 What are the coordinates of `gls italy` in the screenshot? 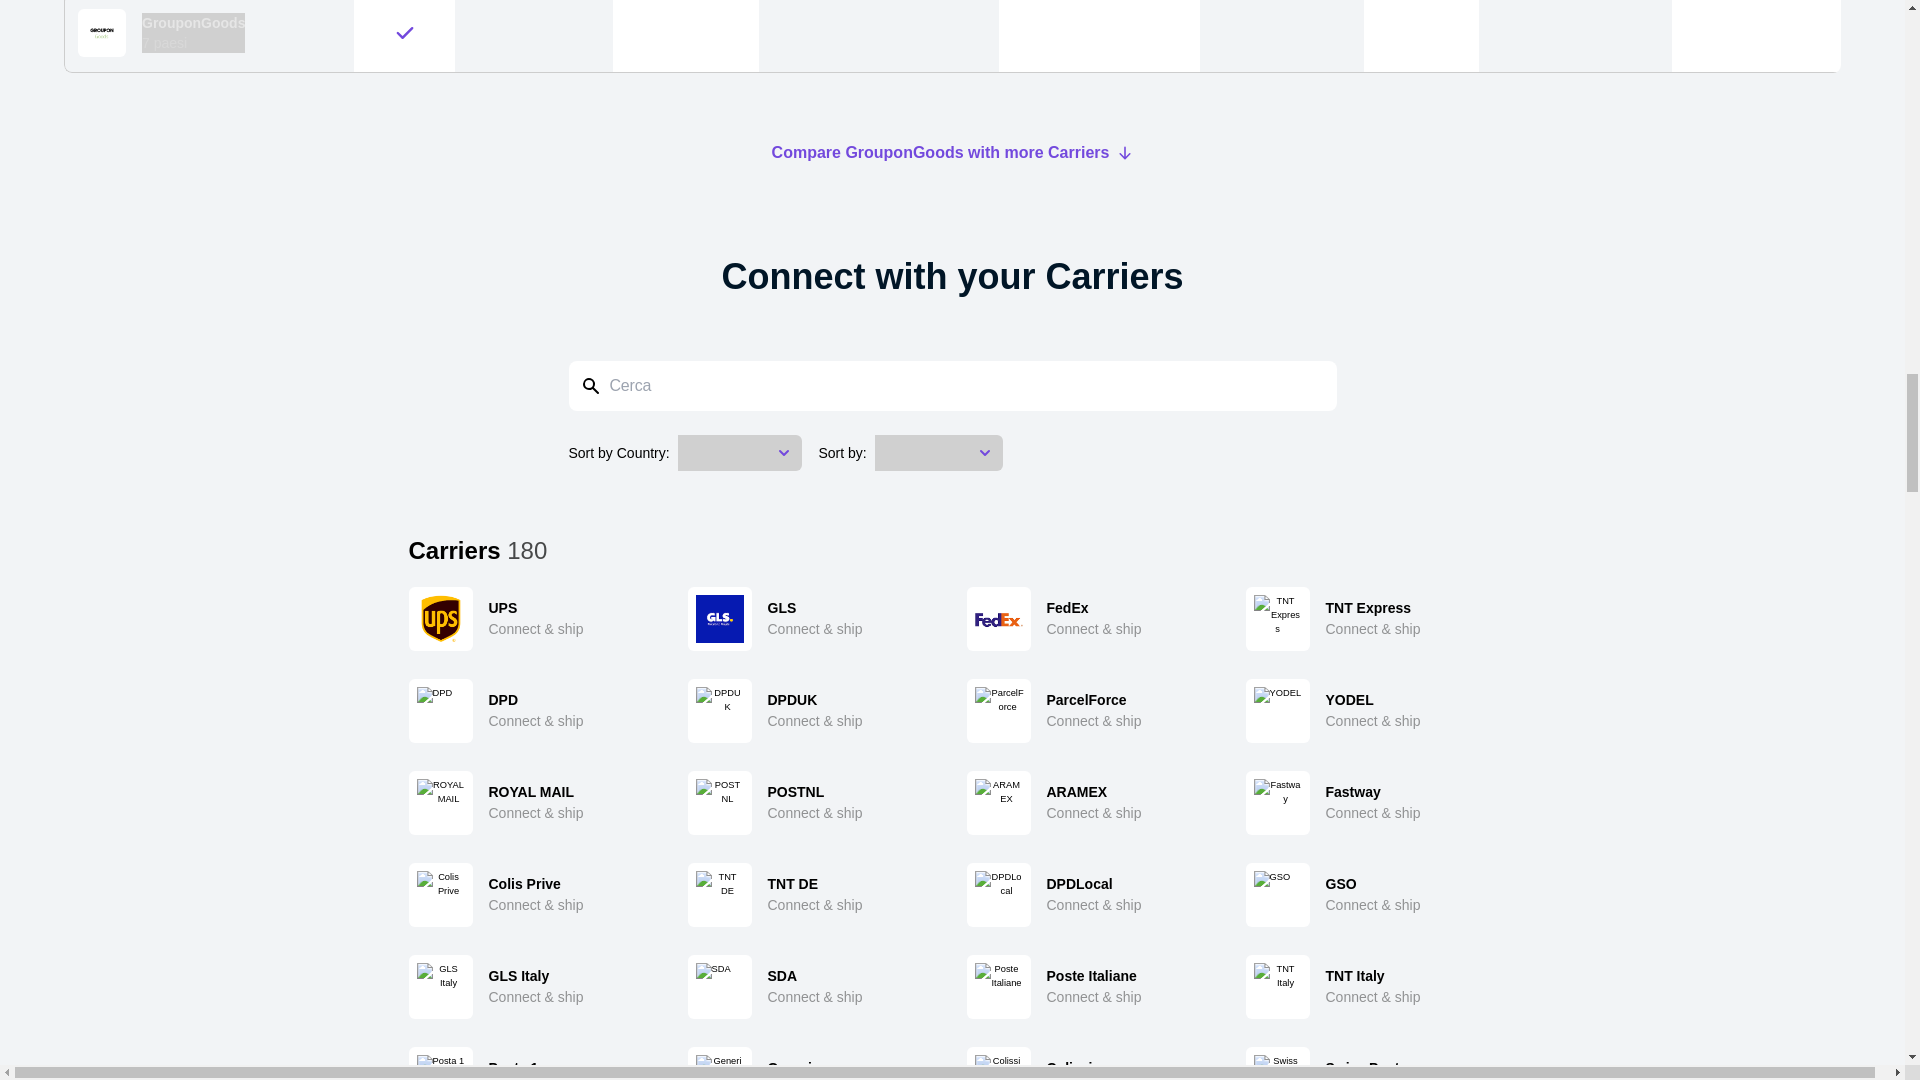 It's located at (532, 986).